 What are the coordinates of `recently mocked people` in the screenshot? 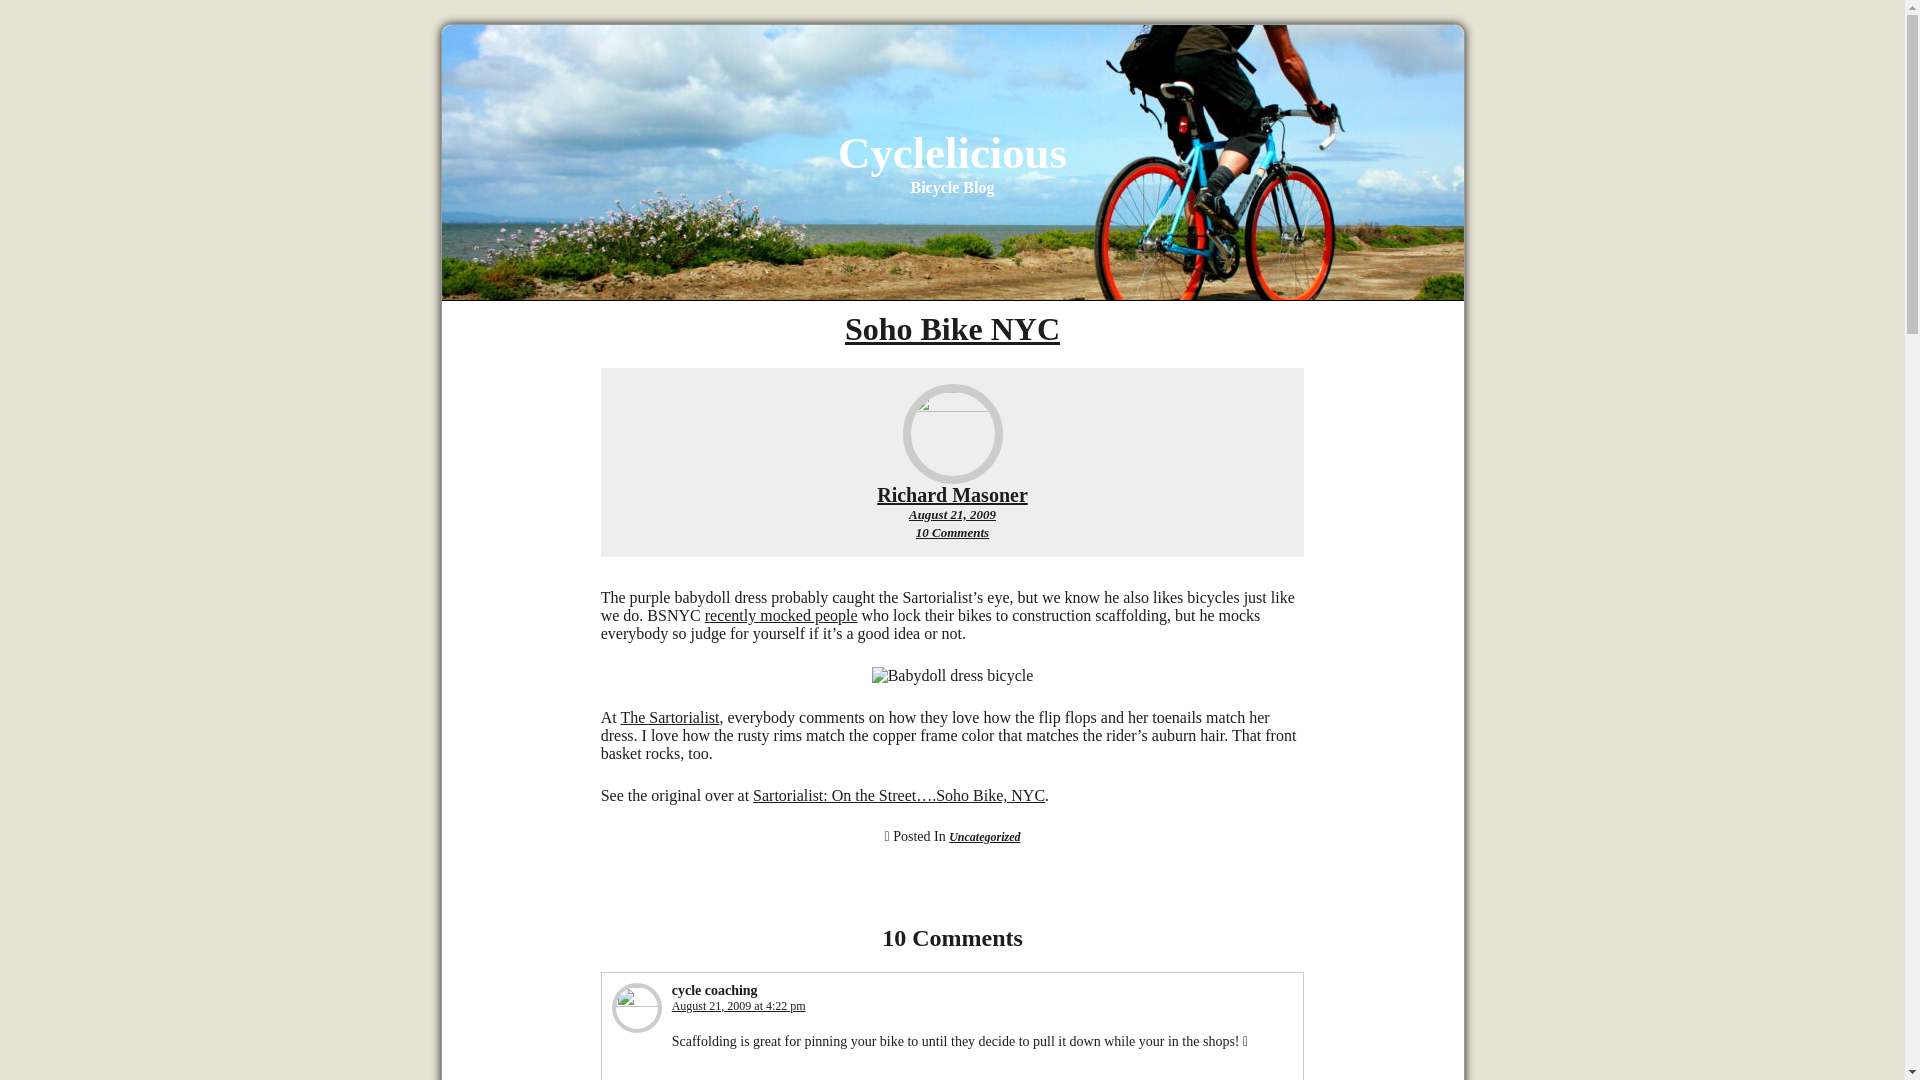 It's located at (952, 532).